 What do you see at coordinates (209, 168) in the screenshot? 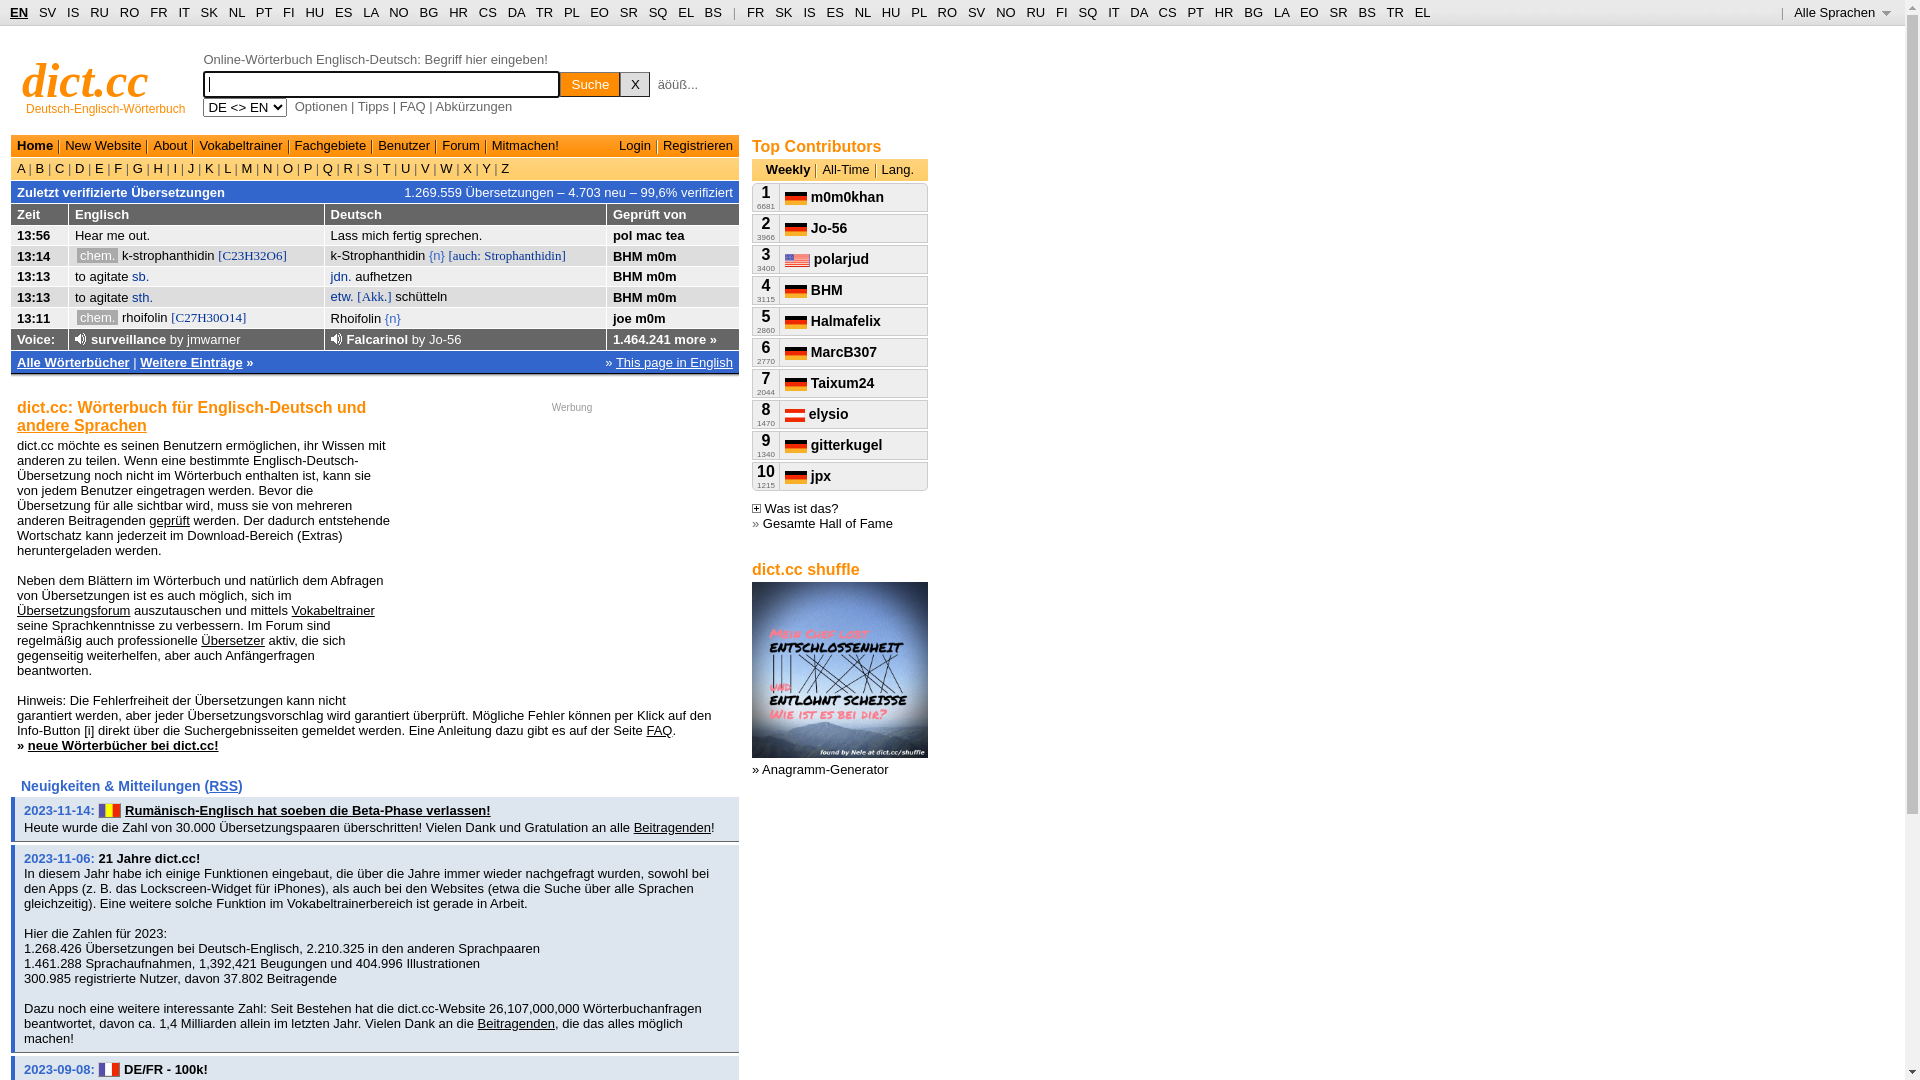
I see `K` at bounding box center [209, 168].